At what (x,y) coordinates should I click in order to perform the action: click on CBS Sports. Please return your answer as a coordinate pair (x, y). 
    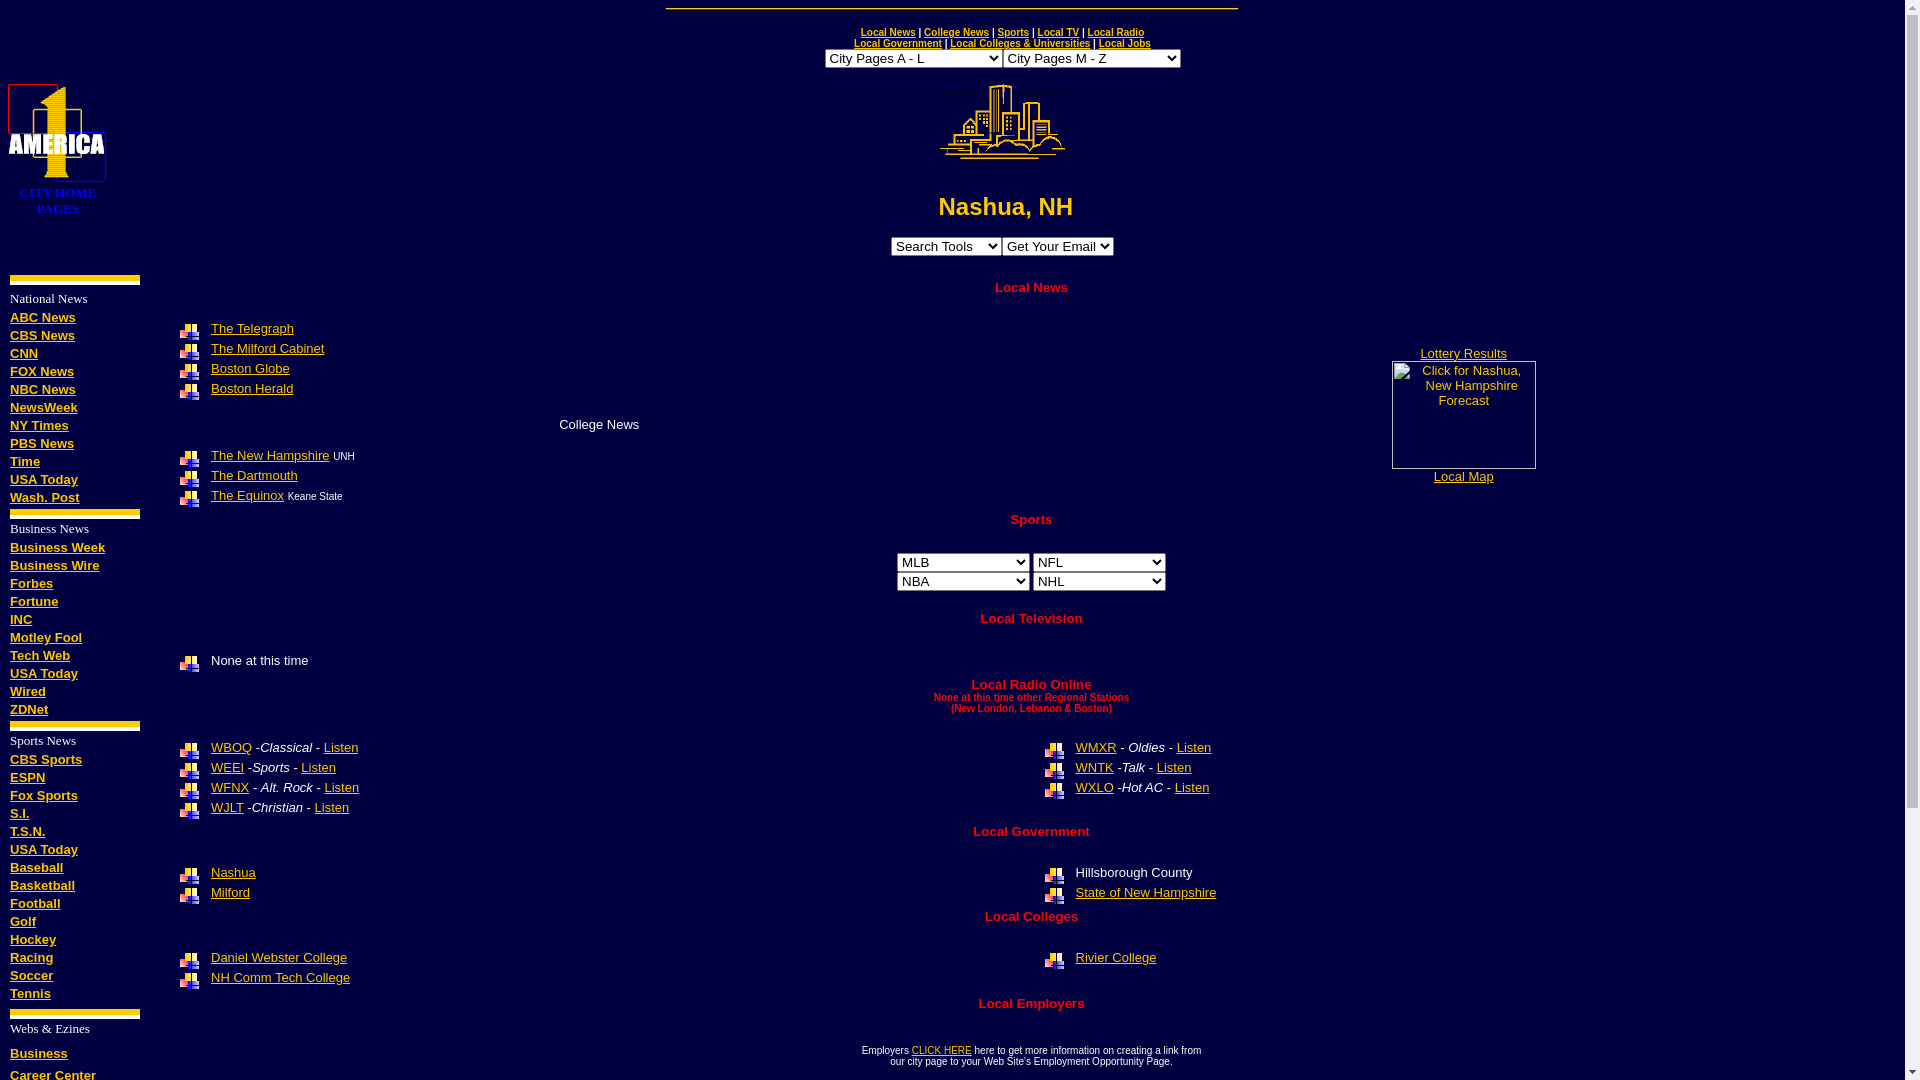
    Looking at the image, I should click on (46, 760).